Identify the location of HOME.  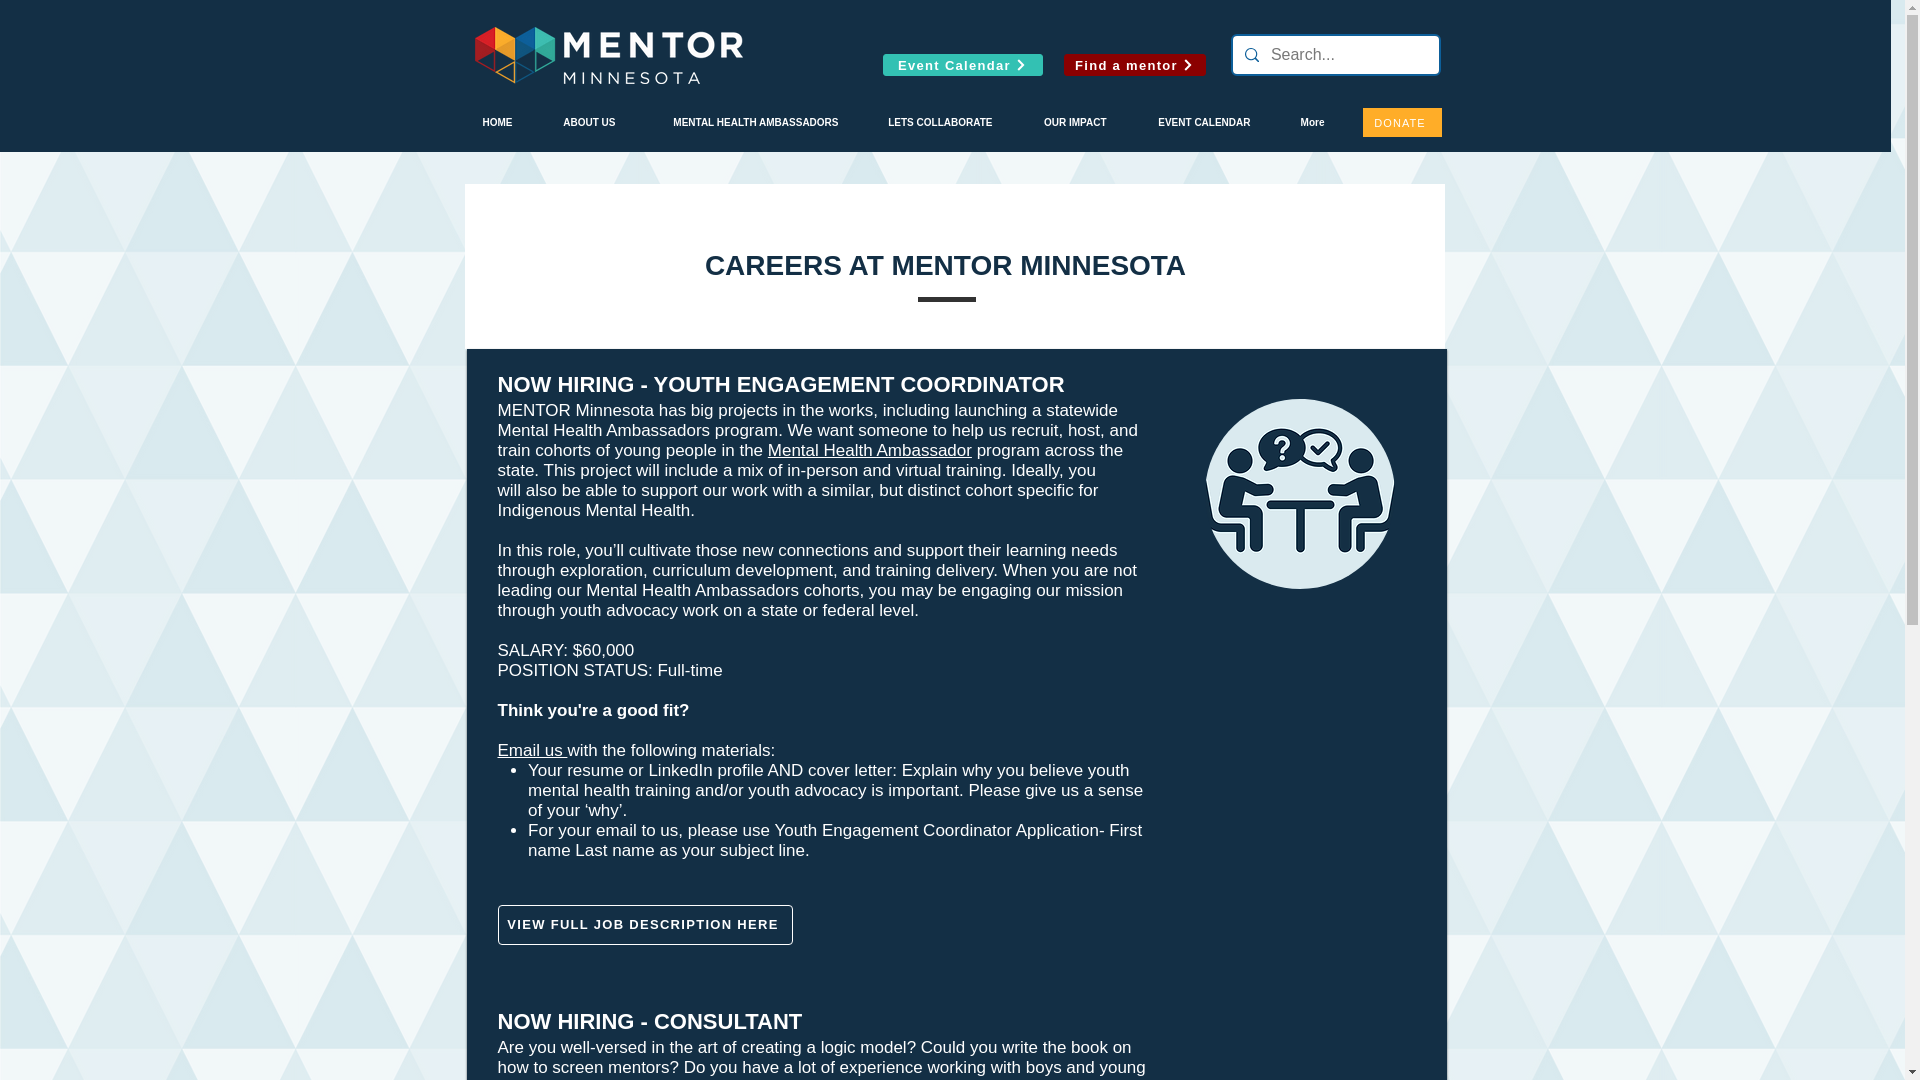
(486, 122).